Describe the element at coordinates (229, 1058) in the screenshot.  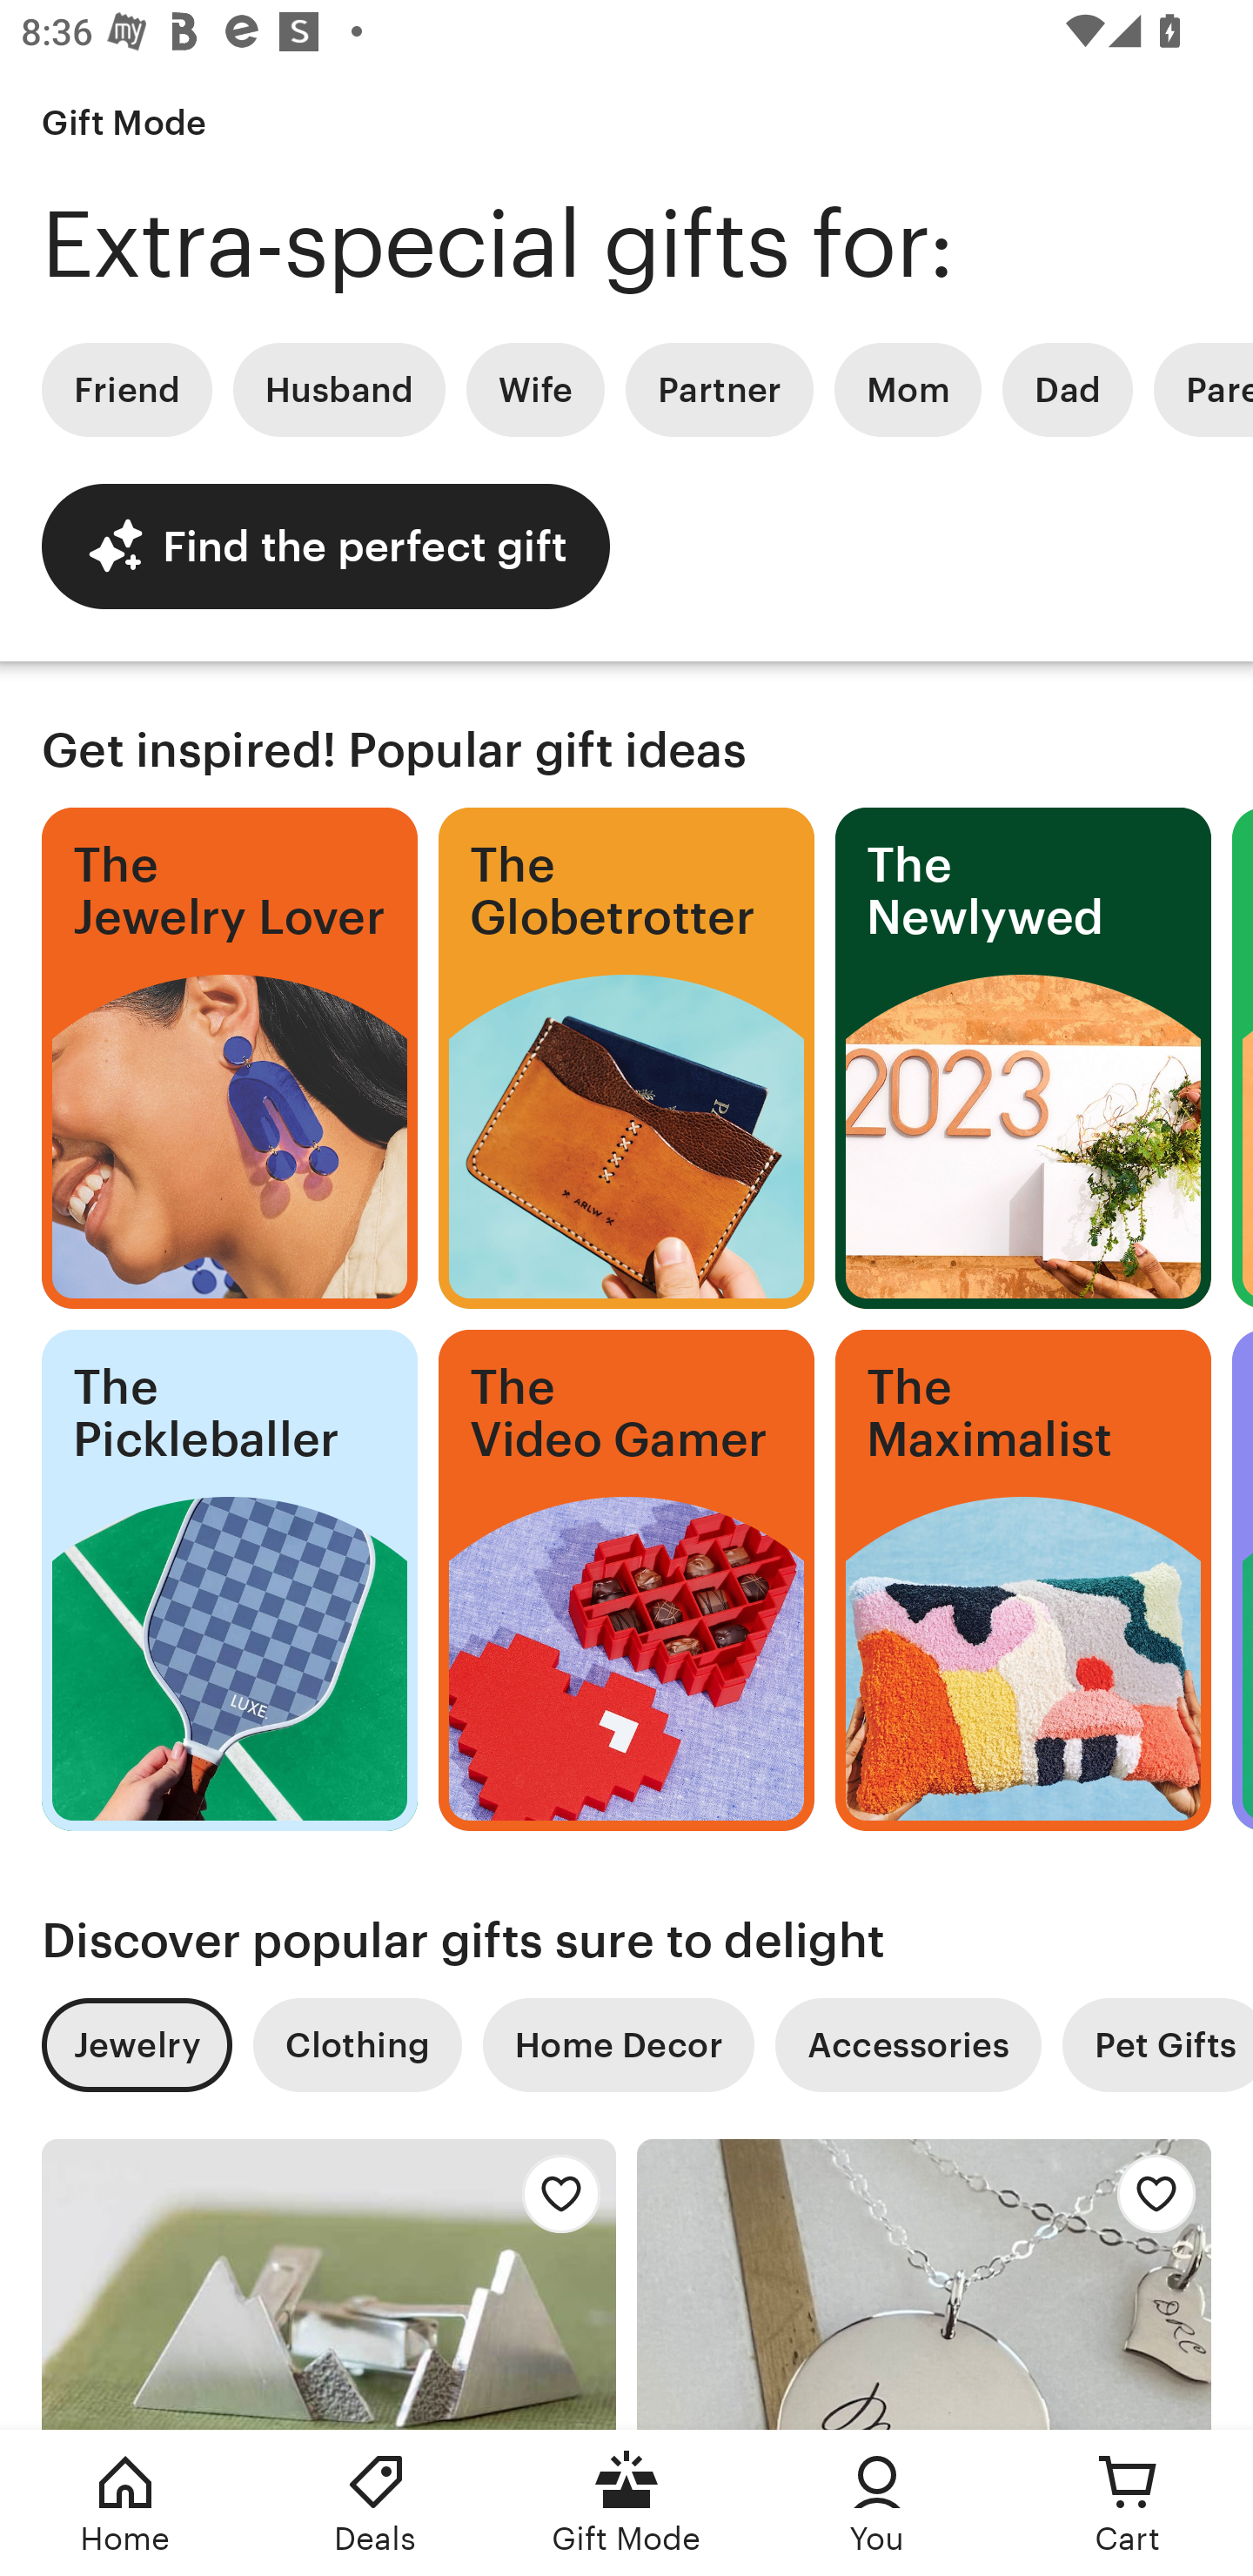
I see `The Jewelry Lover` at that location.